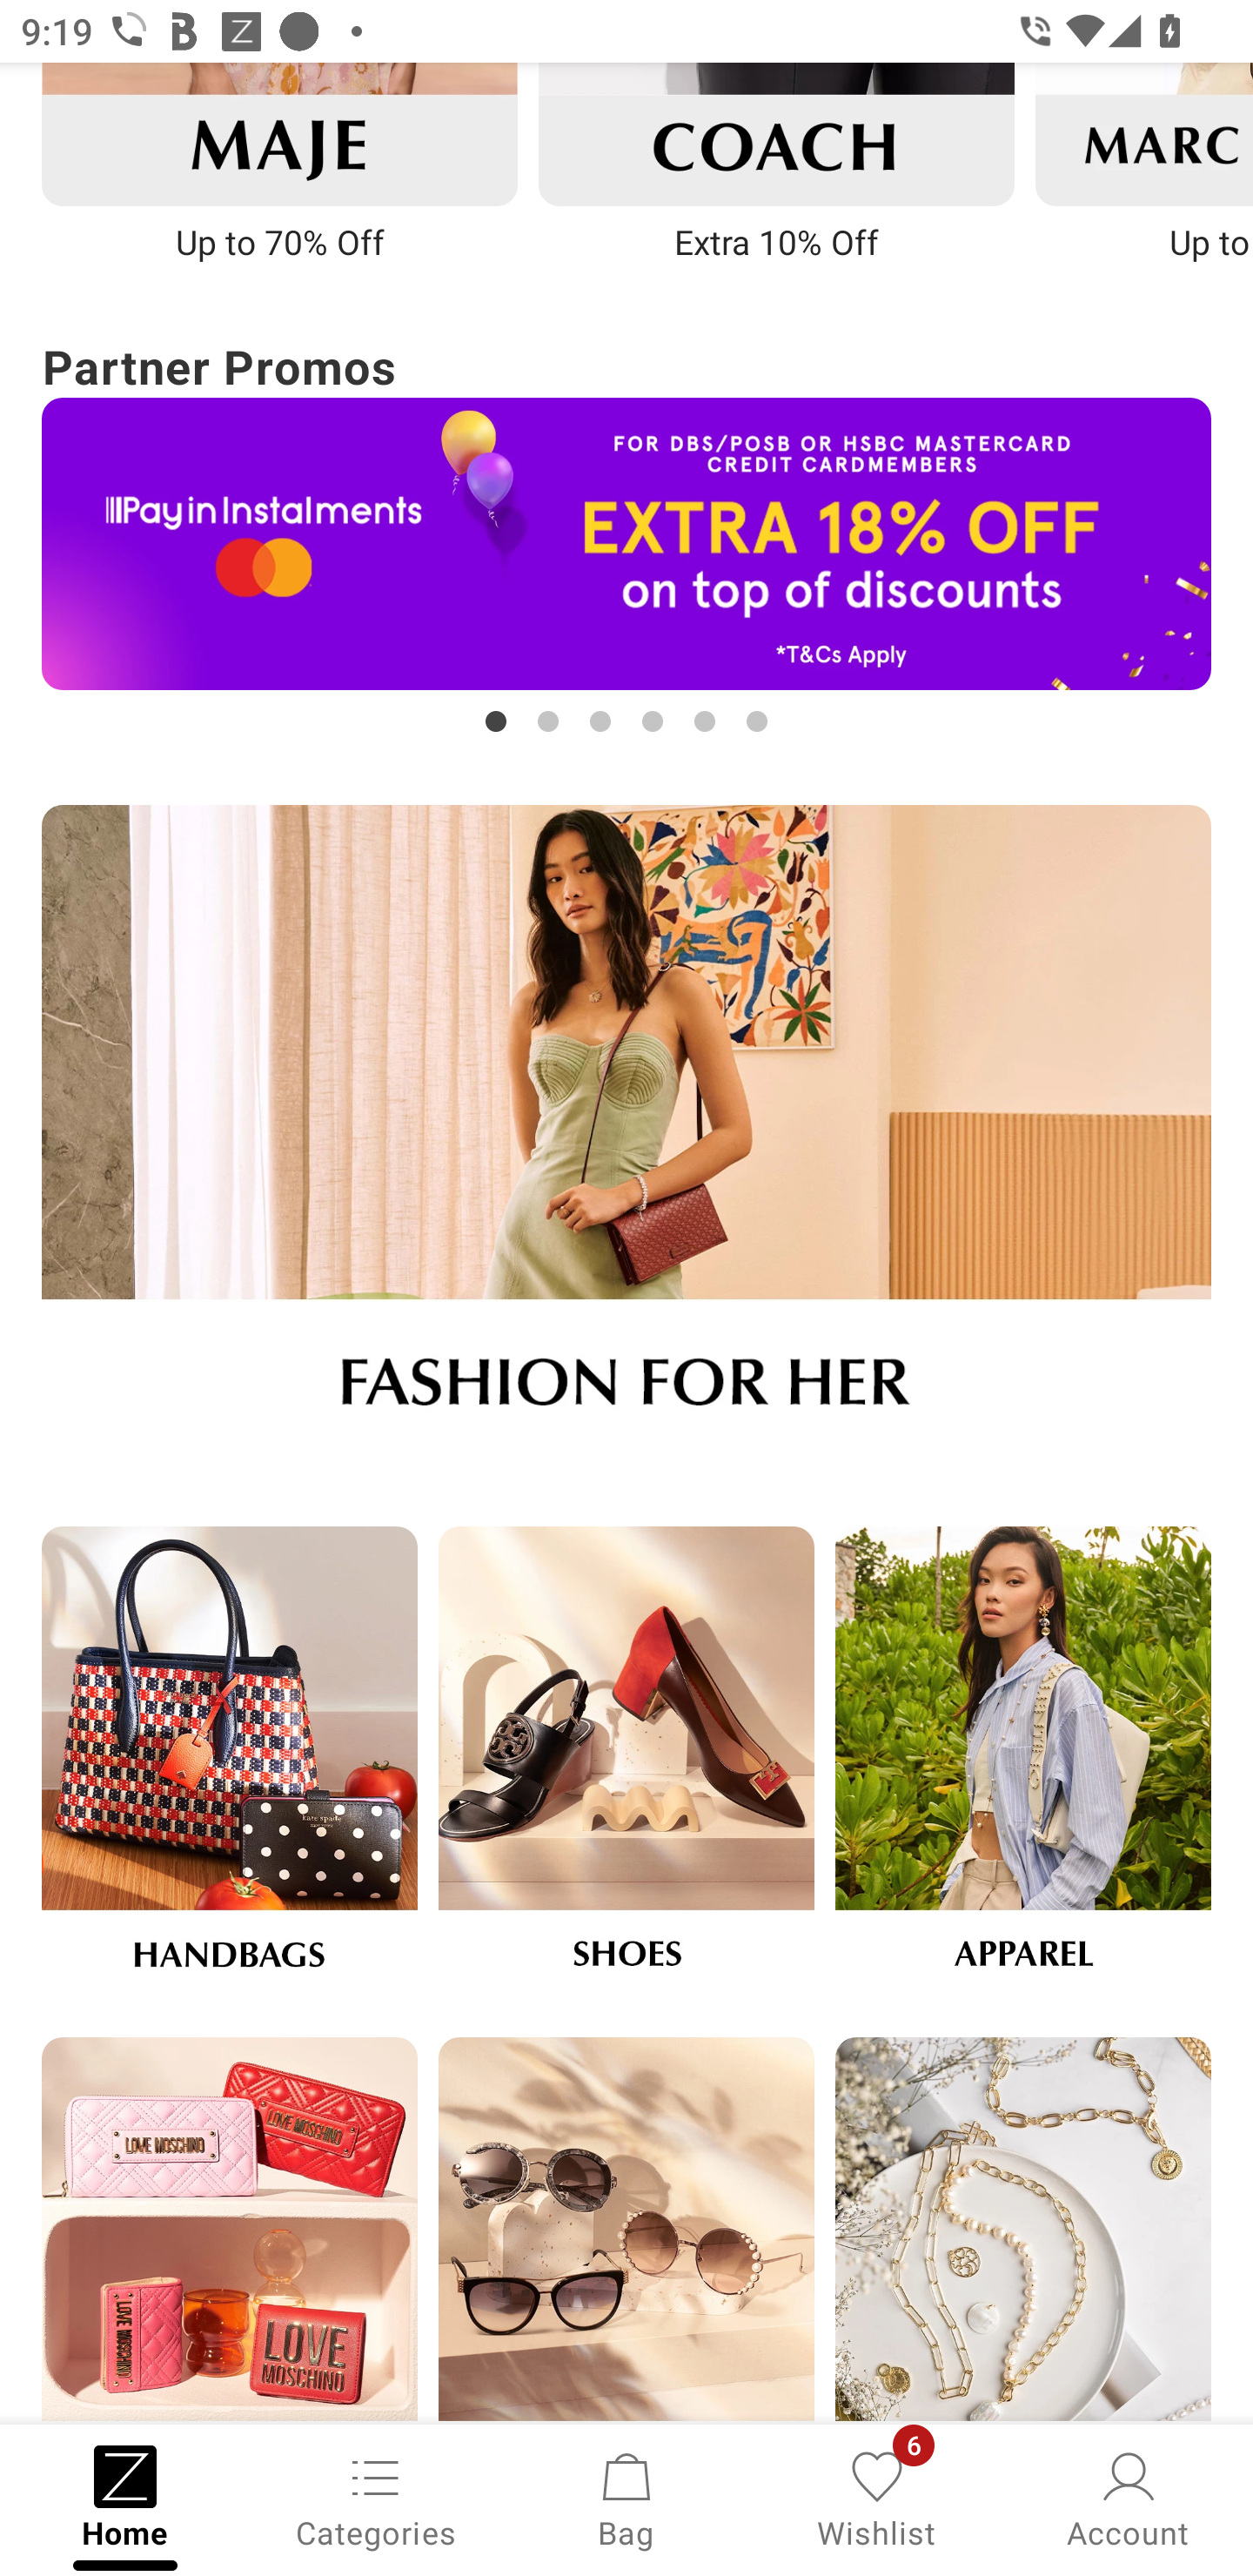 The width and height of the screenshot is (1253, 2576). Describe the element at coordinates (877, 2498) in the screenshot. I see `Wishlist, 6 new notifications Wishlist` at that location.